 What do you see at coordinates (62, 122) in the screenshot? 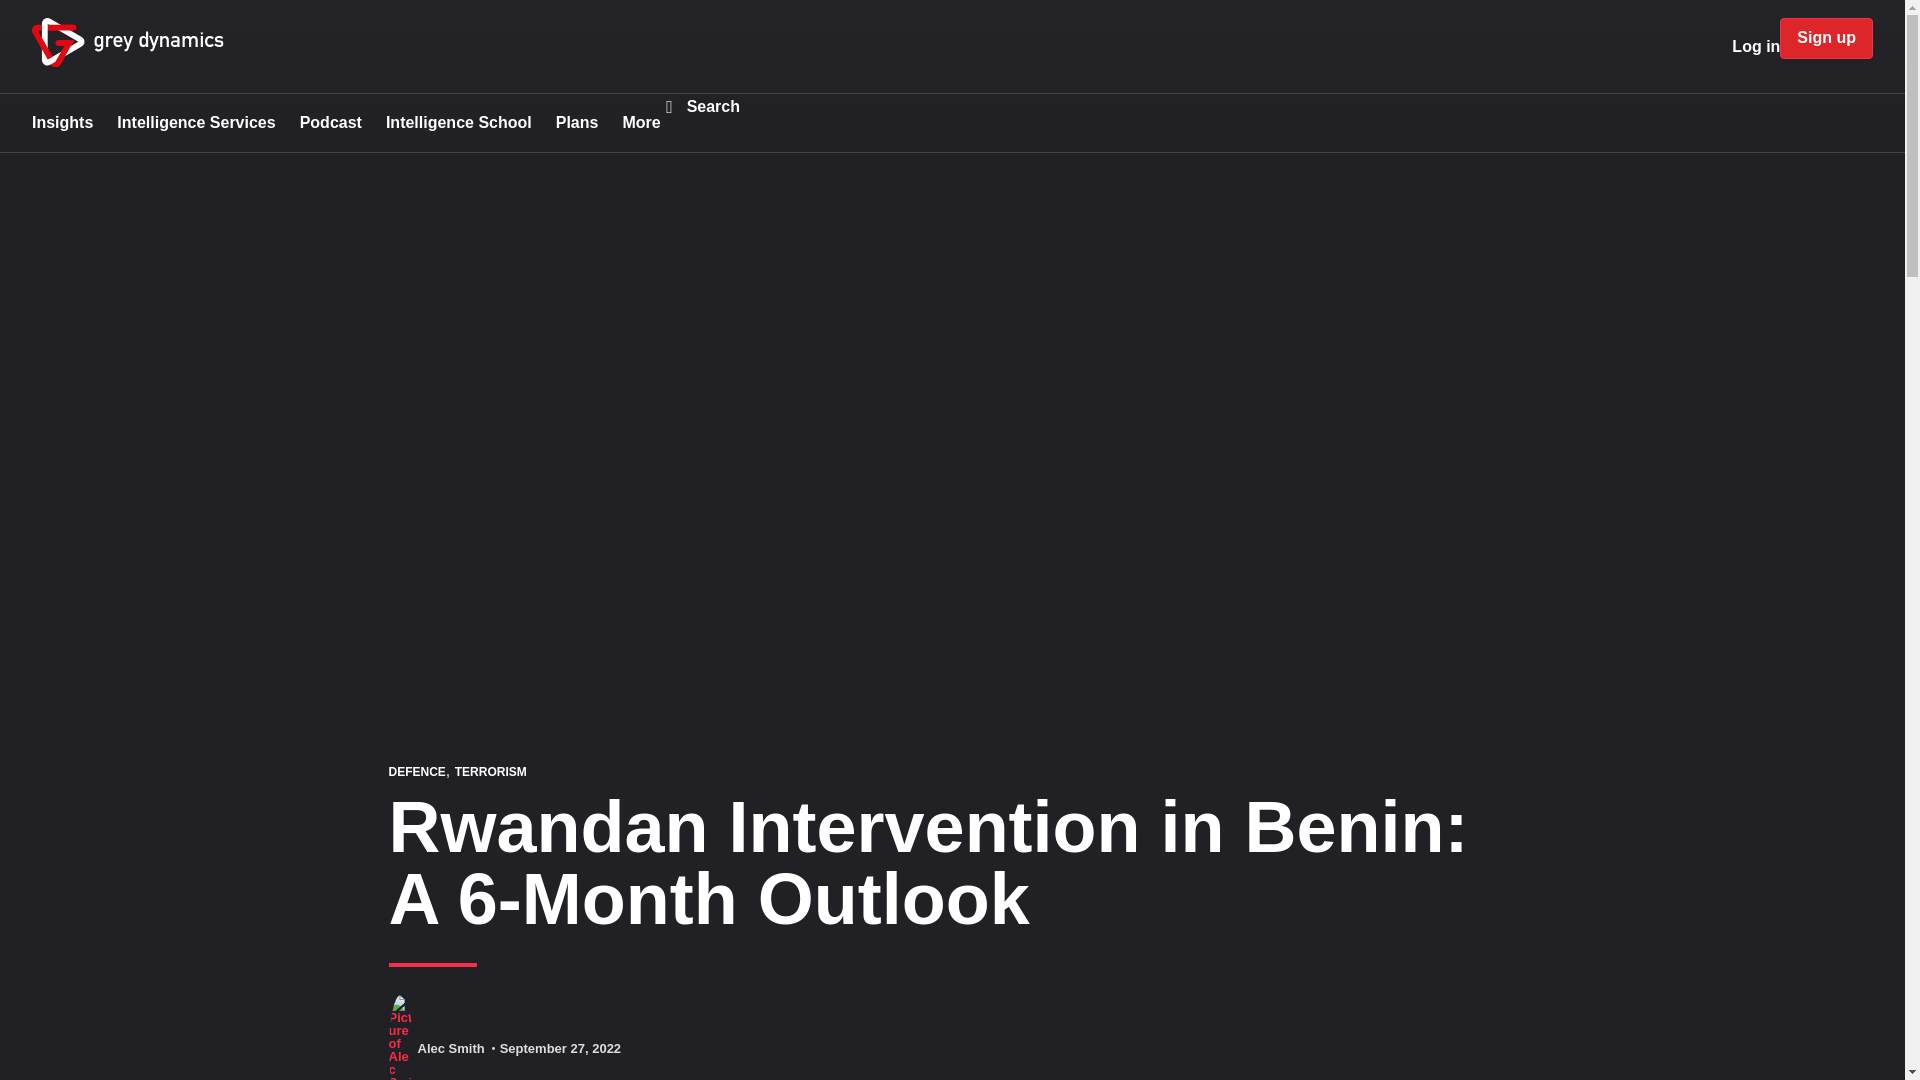
I see `Insights` at bounding box center [62, 122].